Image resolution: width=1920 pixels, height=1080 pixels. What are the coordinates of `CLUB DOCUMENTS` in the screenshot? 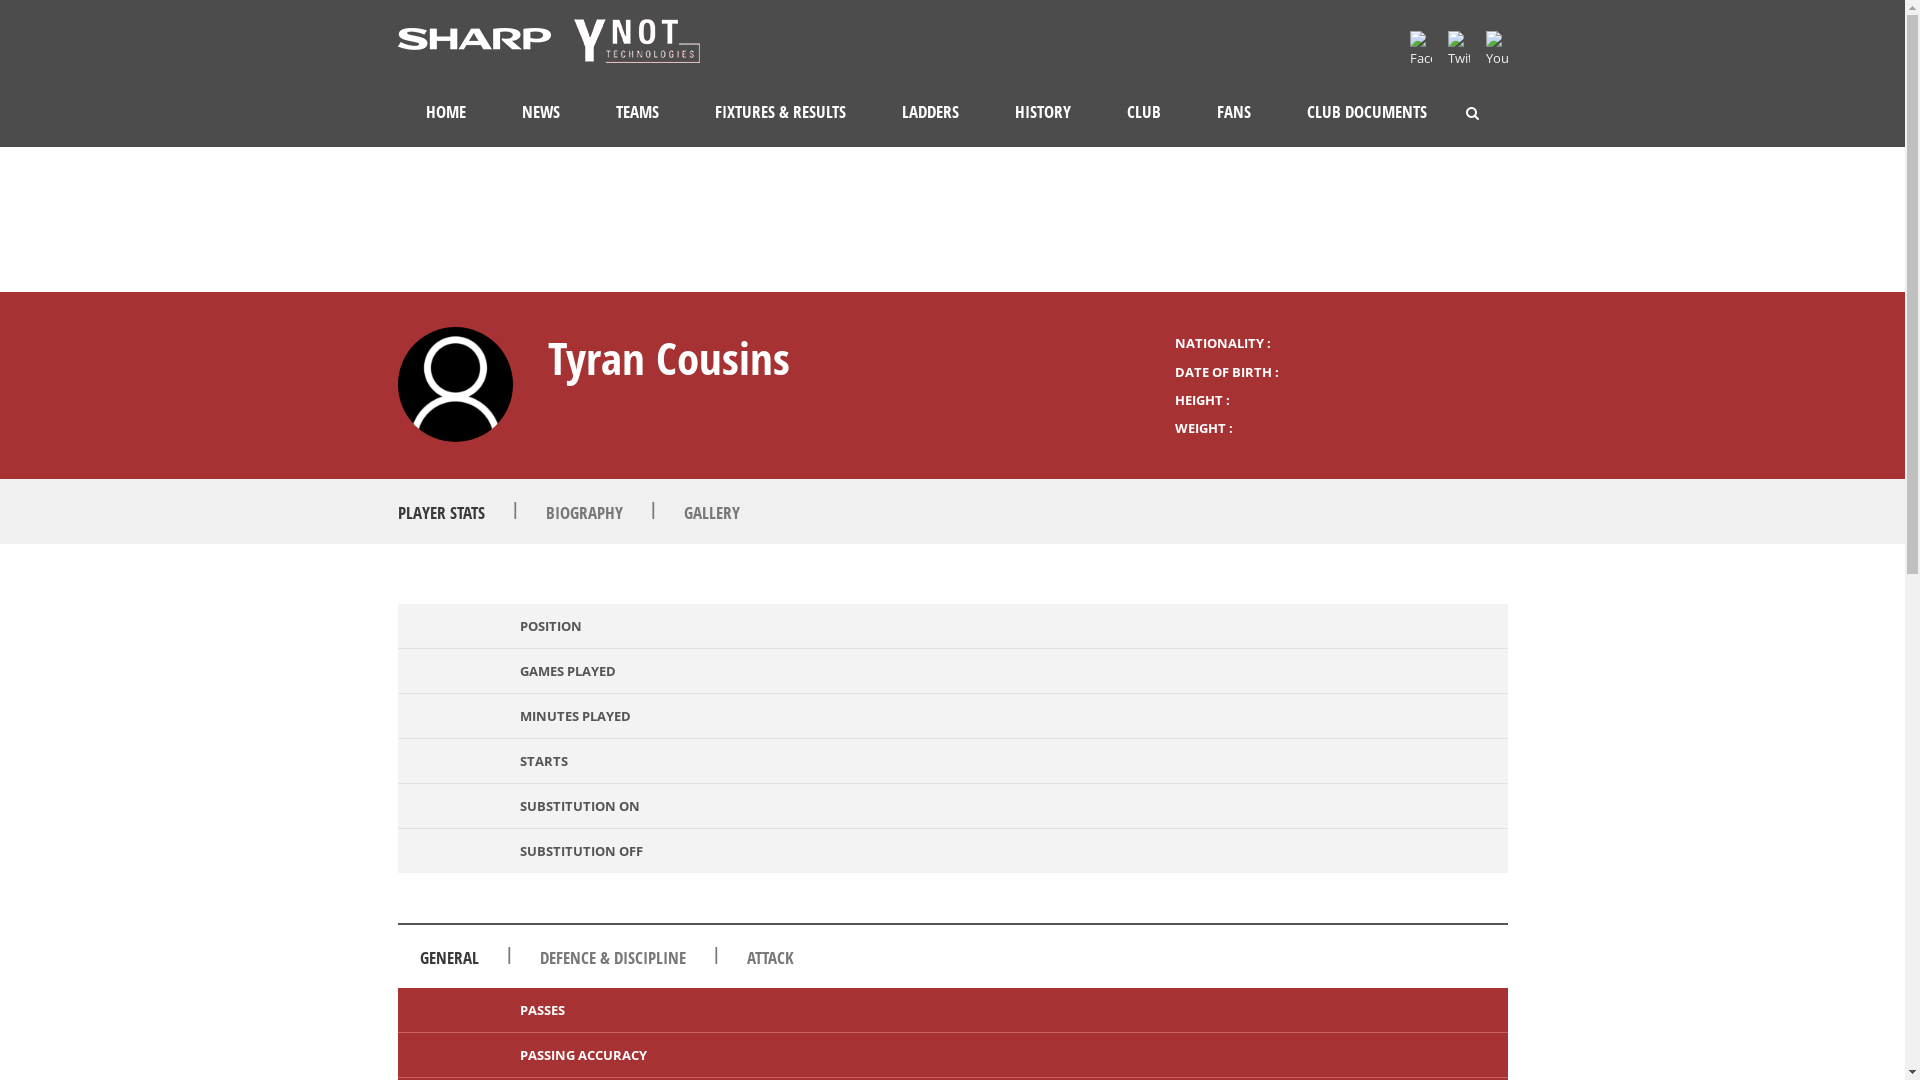 It's located at (1366, 112).